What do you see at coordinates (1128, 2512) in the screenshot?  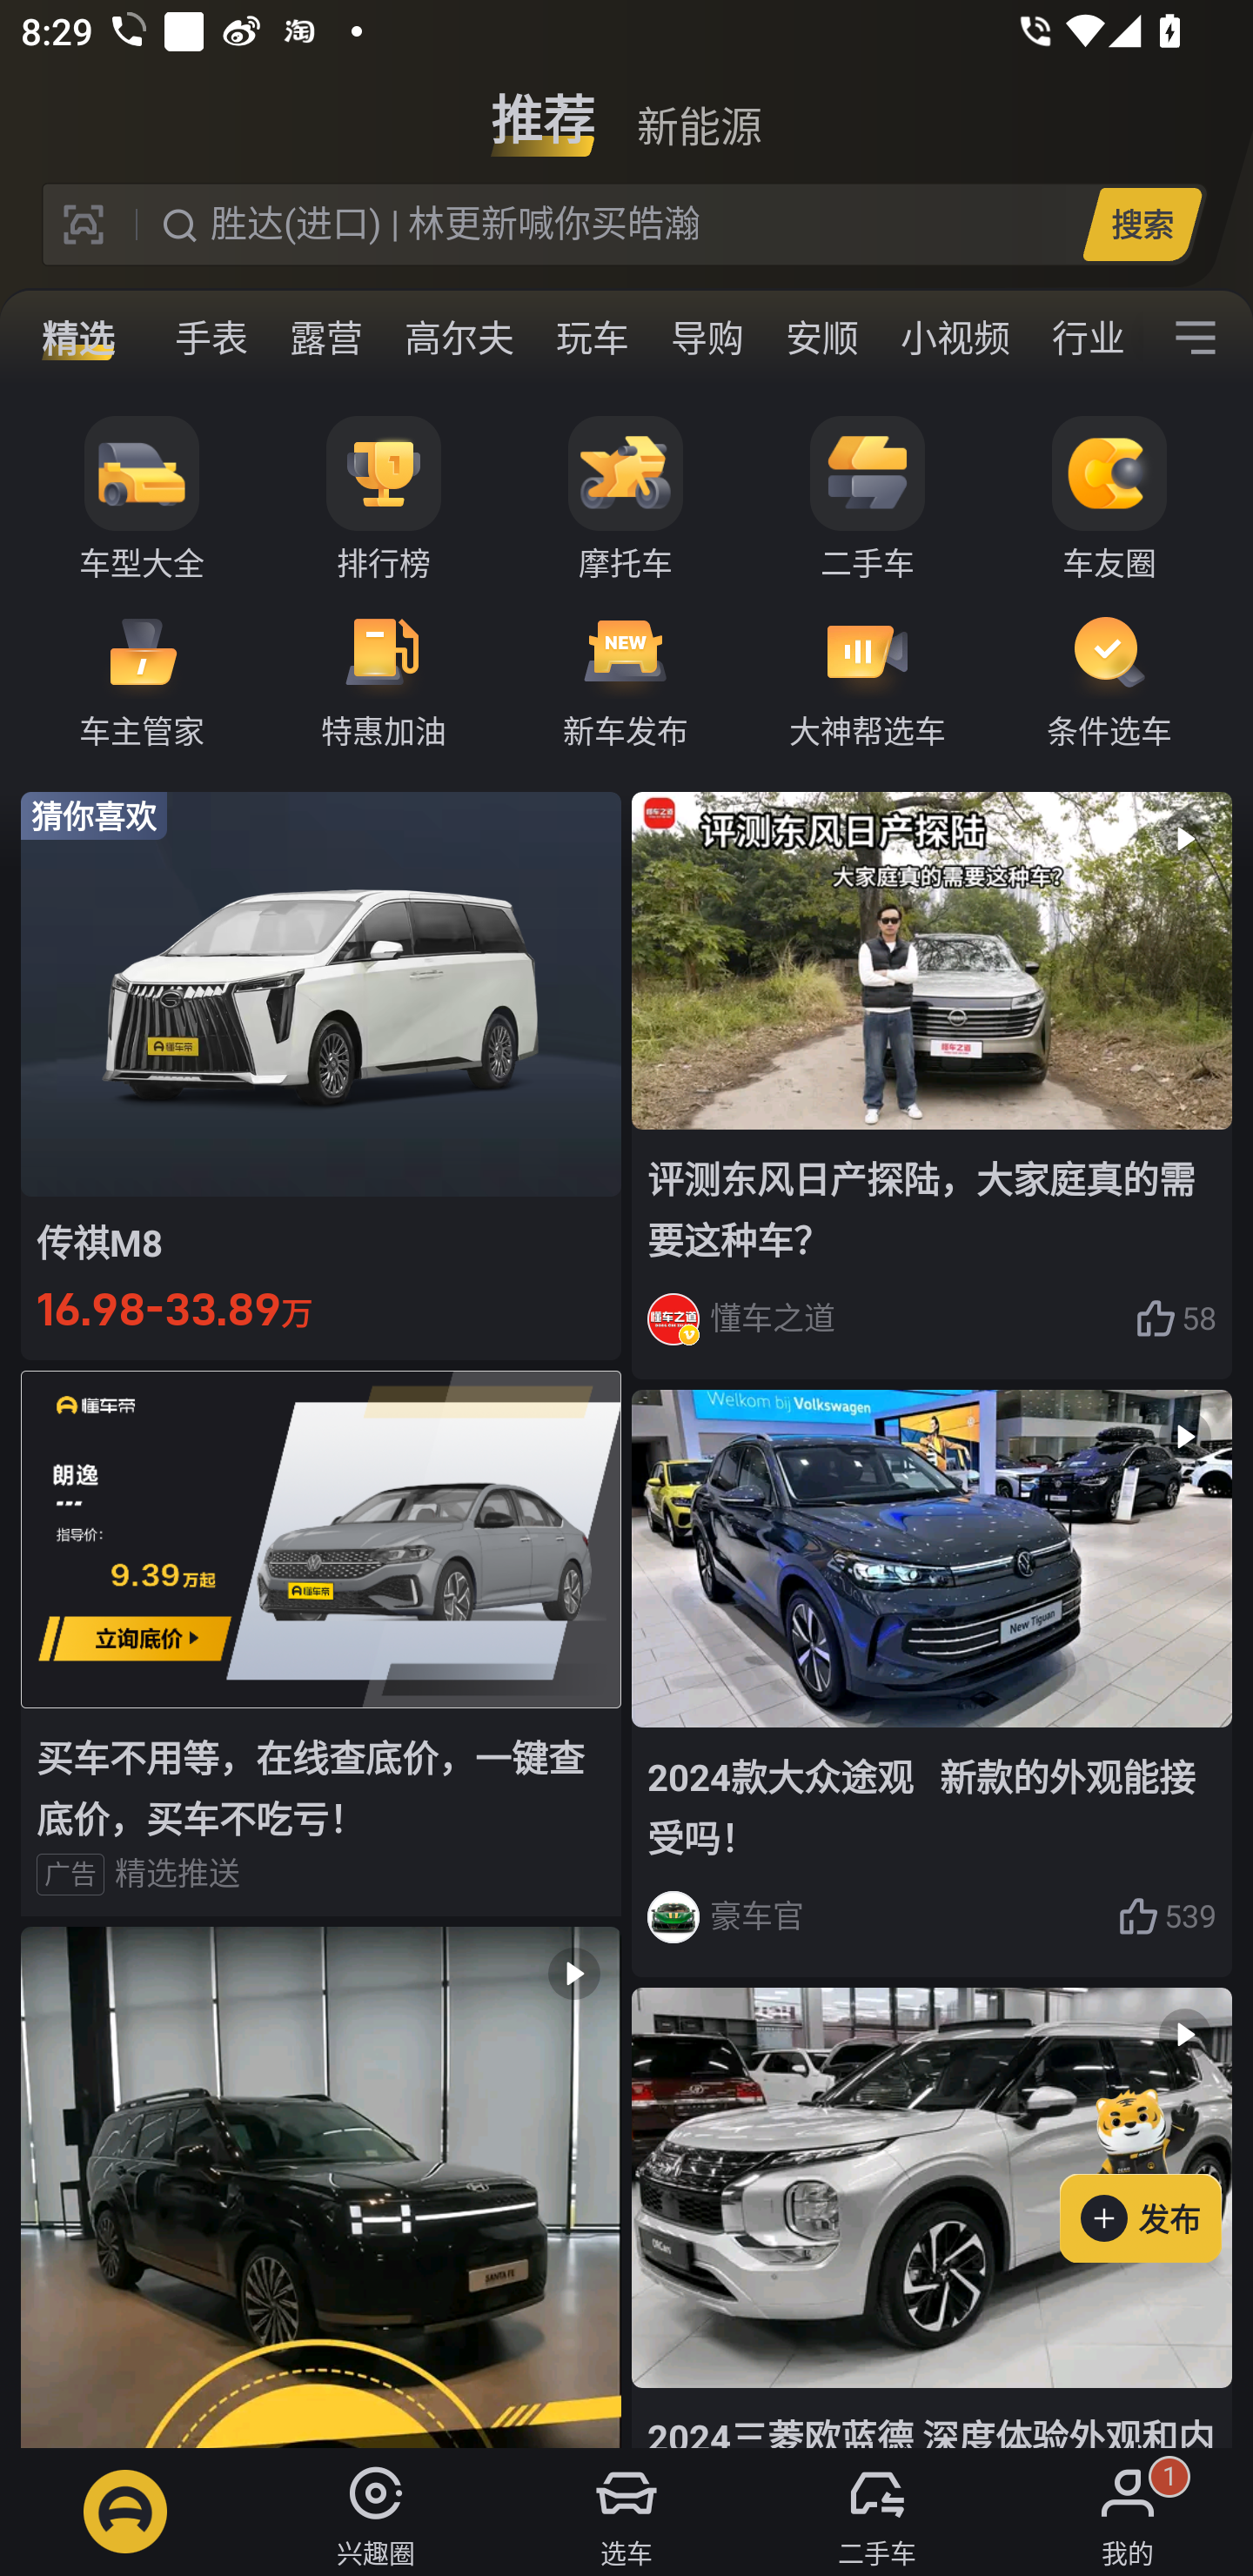 I see ` 我的` at bounding box center [1128, 2512].